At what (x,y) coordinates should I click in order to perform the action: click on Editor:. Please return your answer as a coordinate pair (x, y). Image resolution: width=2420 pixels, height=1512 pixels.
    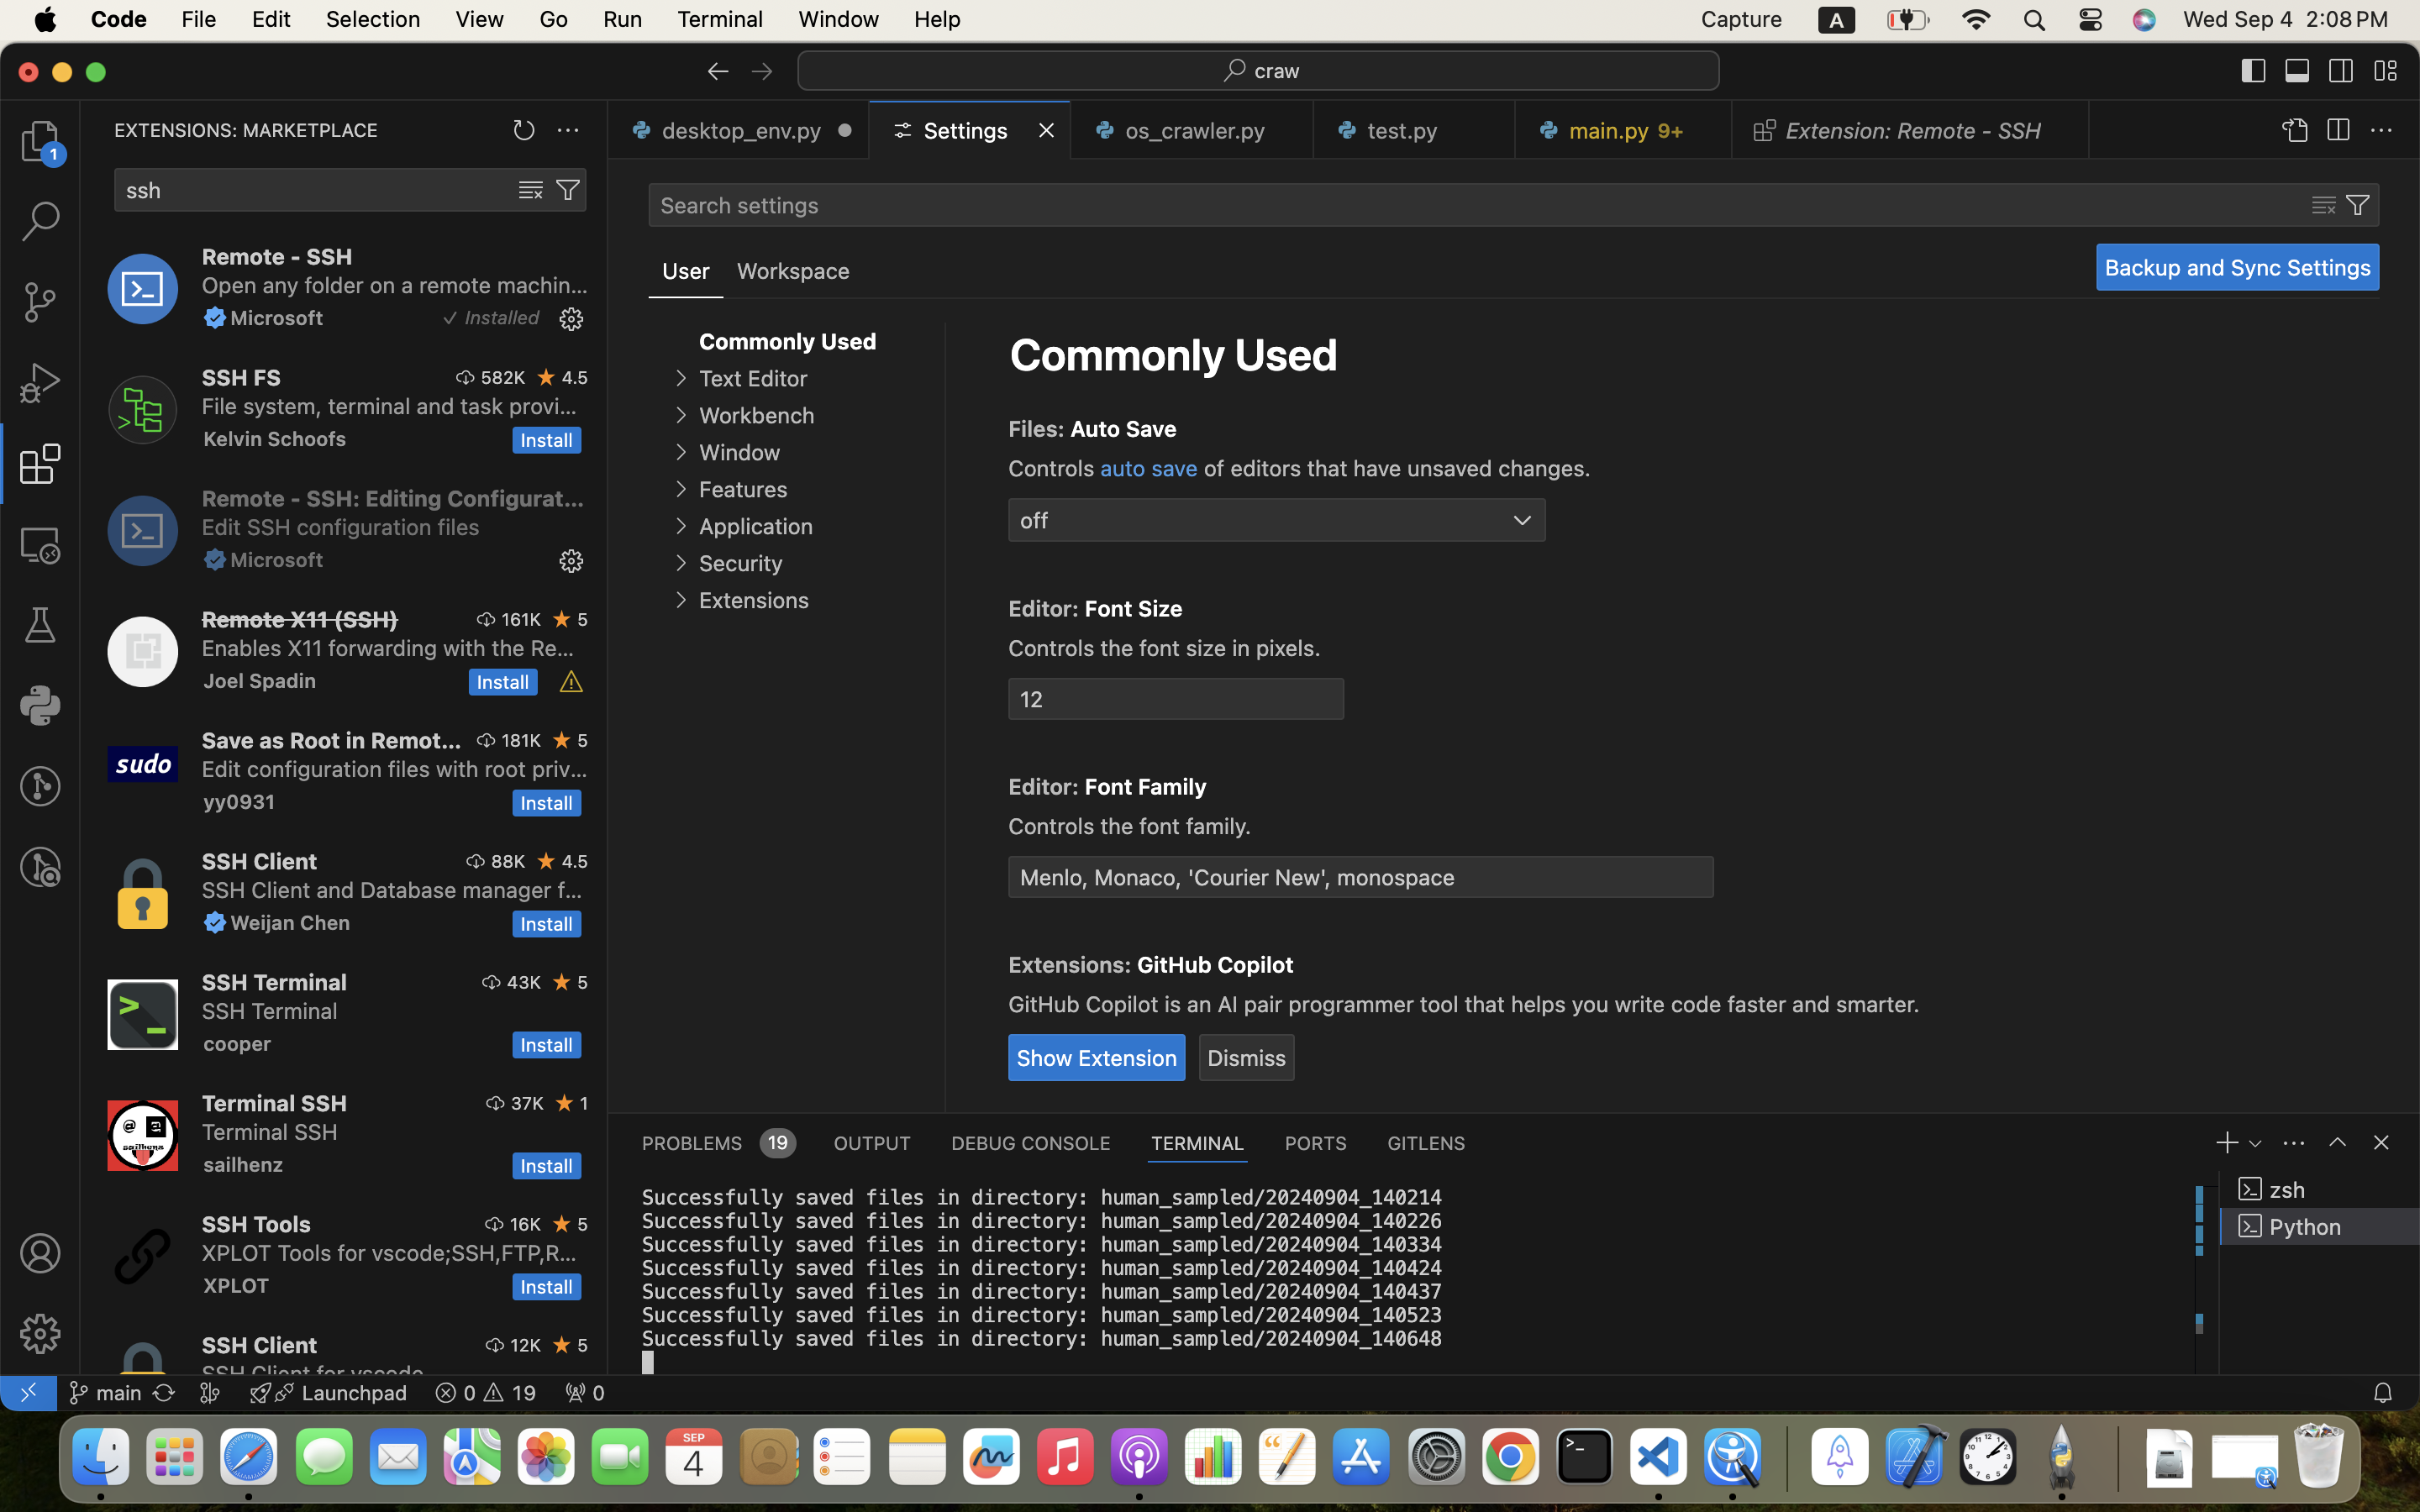
    Looking at the image, I should click on (1047, 609).